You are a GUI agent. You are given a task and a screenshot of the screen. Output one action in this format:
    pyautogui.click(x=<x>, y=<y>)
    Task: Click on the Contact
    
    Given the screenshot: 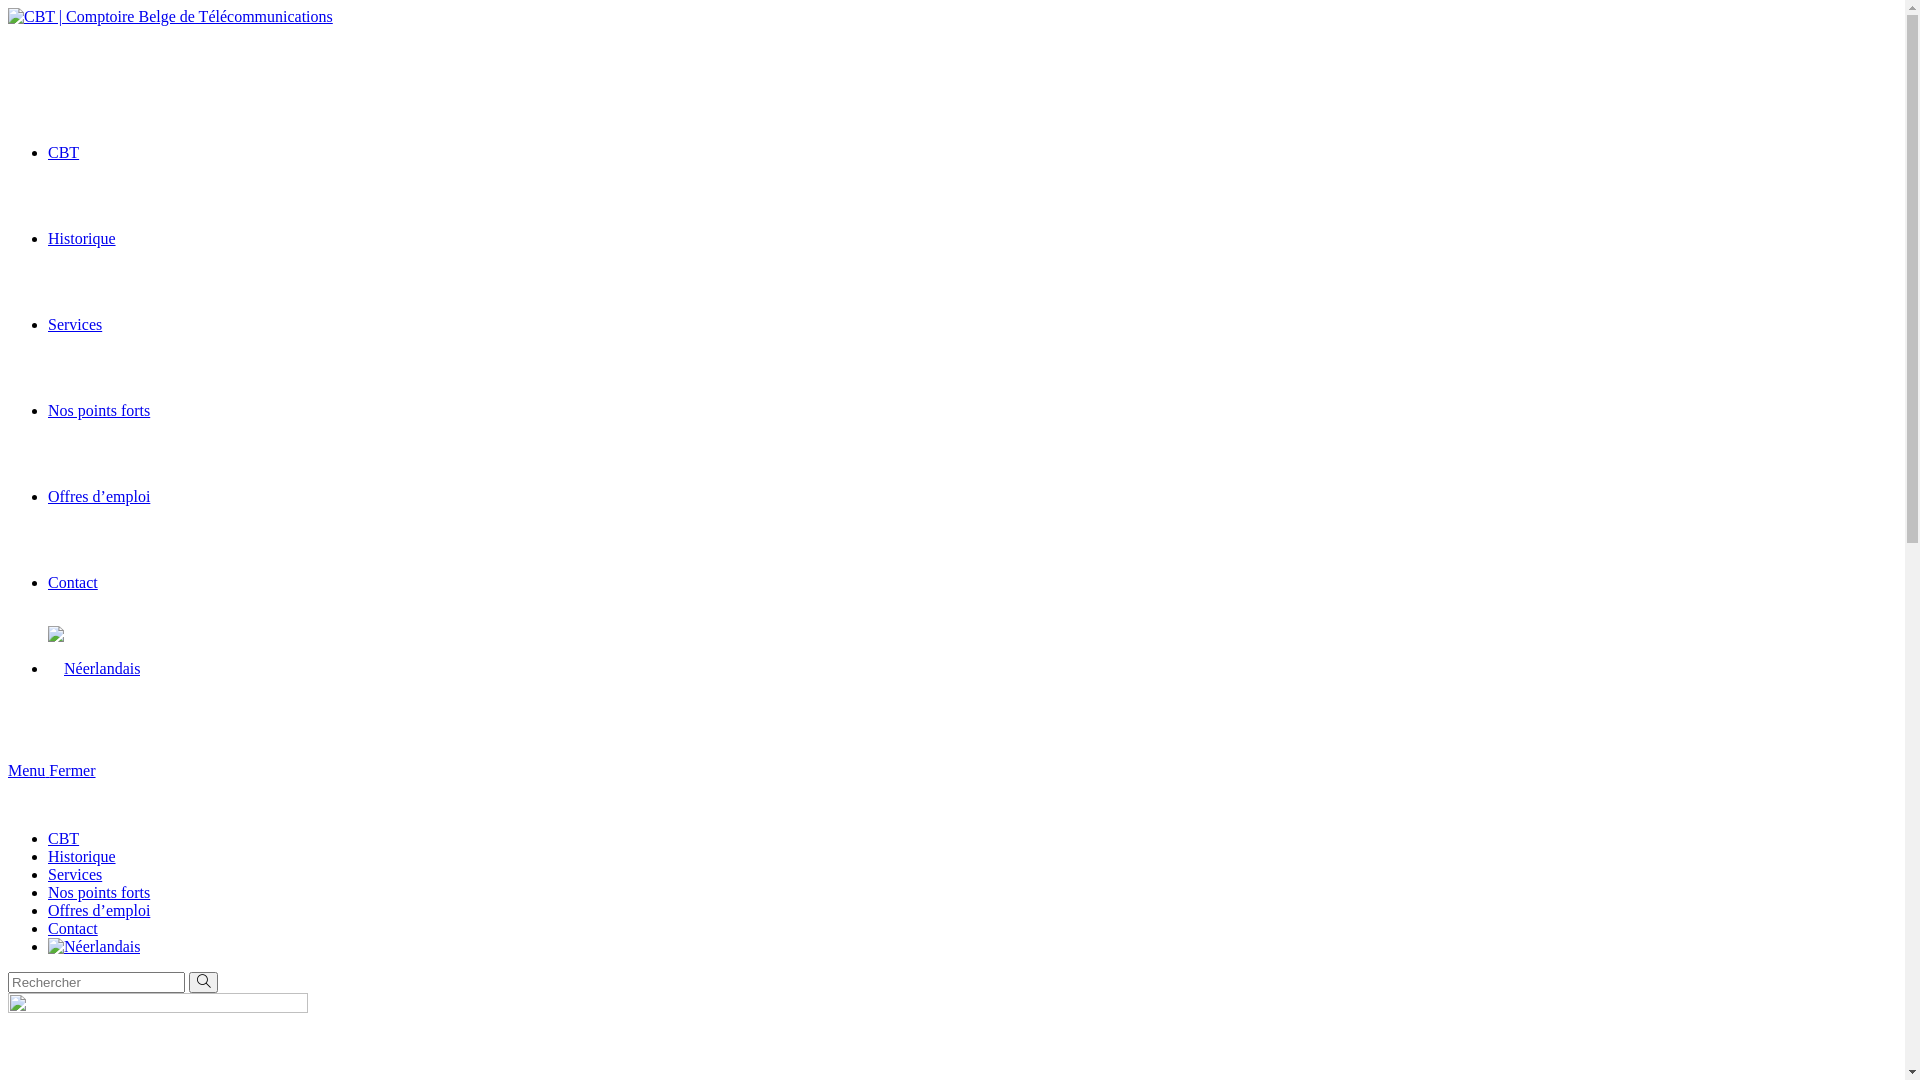 What is the action you would take?
    pyautogui.click(x=73, y=928)
    